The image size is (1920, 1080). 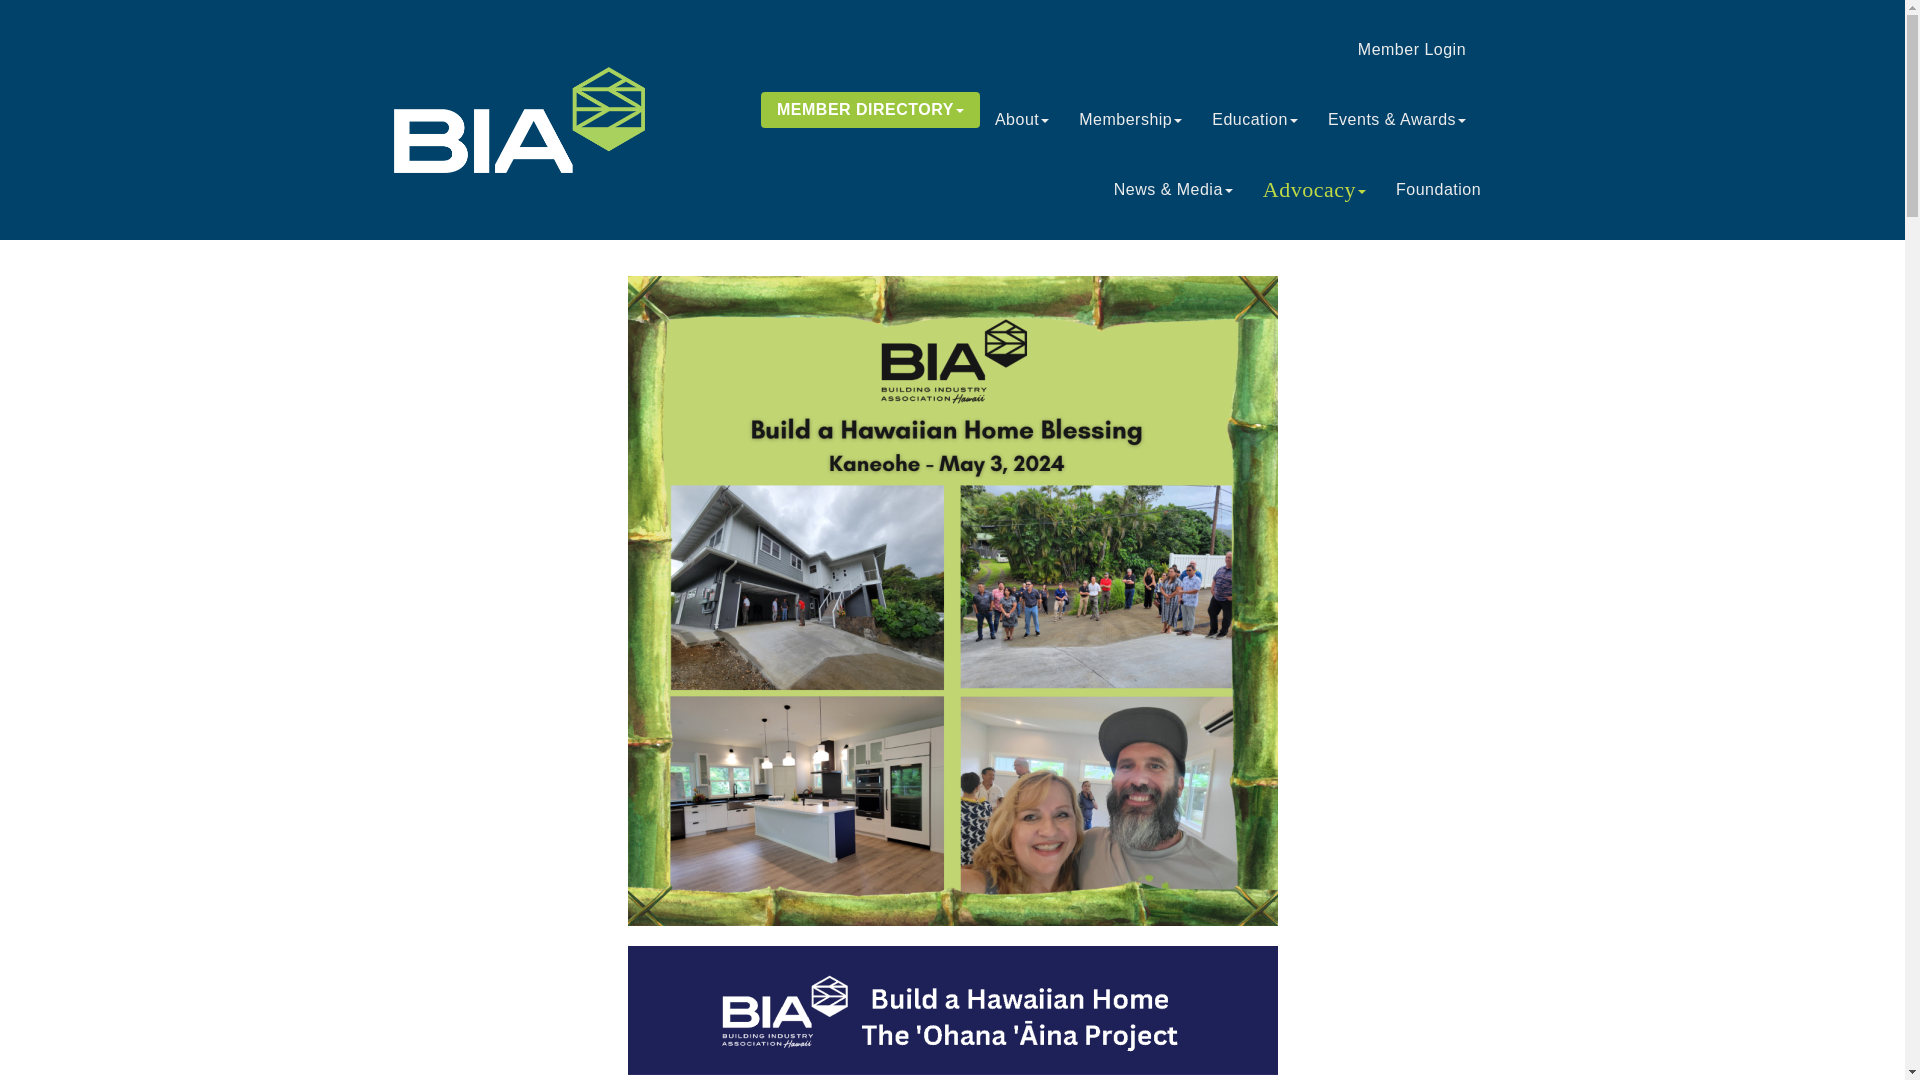 What do you see at coordinates (870, 110) in the screenshot?
I see `MEMBER DIRECTORY` at bounding box center [870, 110].